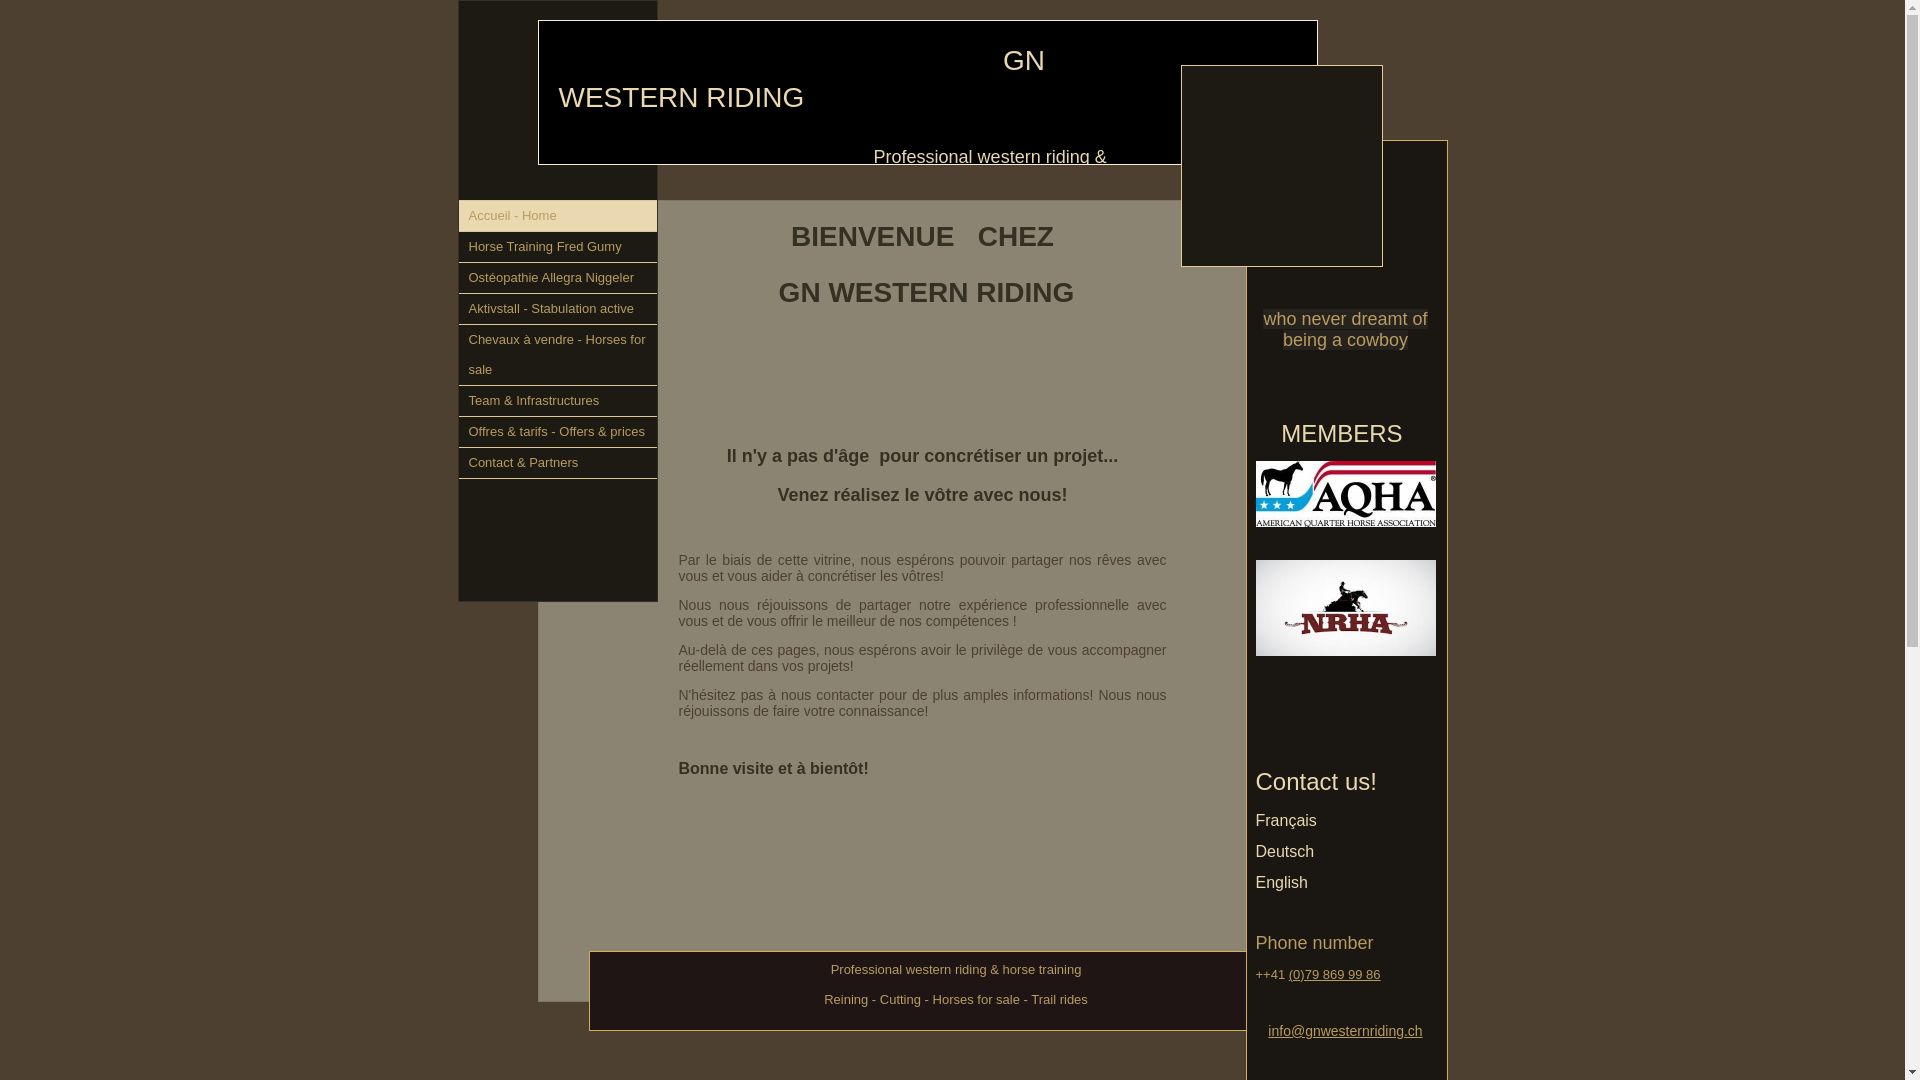  What do you see at coordinates (557, 464) in the screenshot?
I see `Contact & Partners` at bounding box center [557, 464].